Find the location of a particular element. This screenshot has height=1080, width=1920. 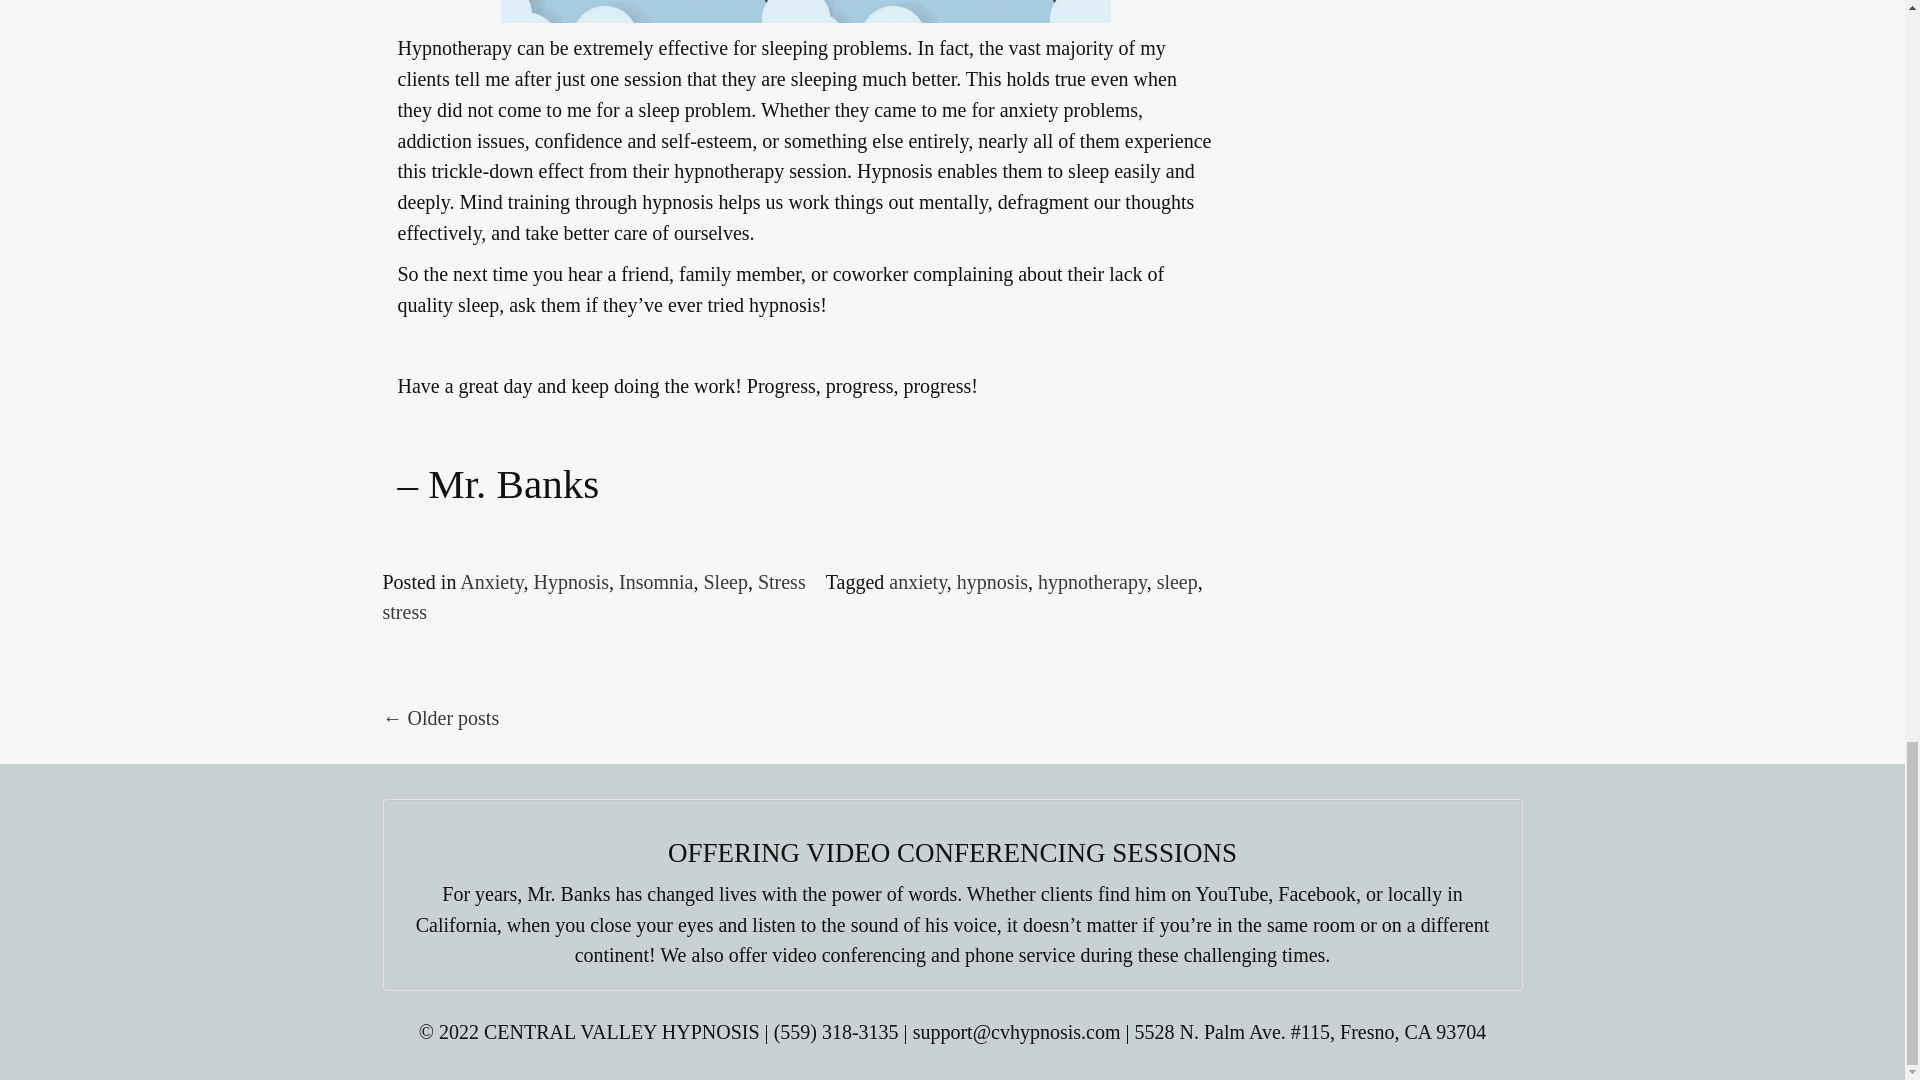

Sleep is located at coordinates (724, 582).